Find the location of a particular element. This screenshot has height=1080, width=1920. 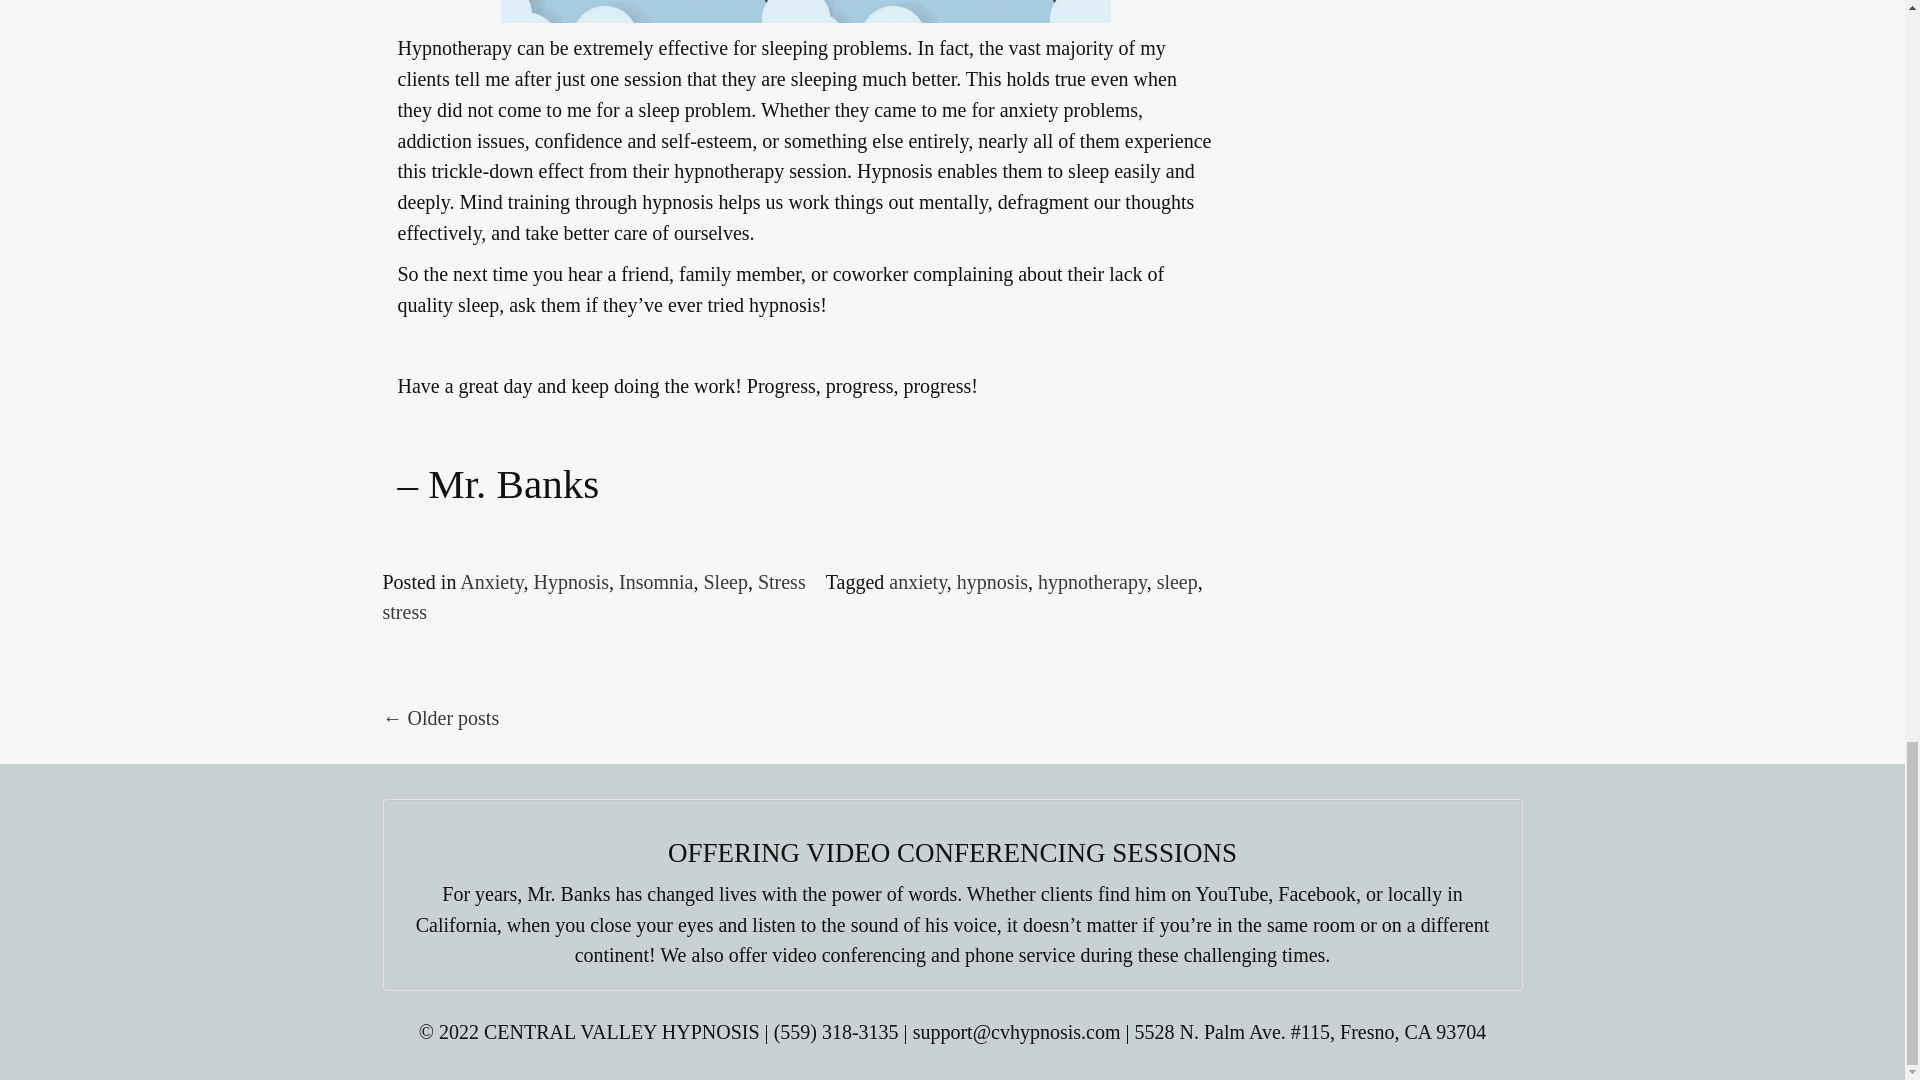

Sleep is located at coordinates (724, 582).